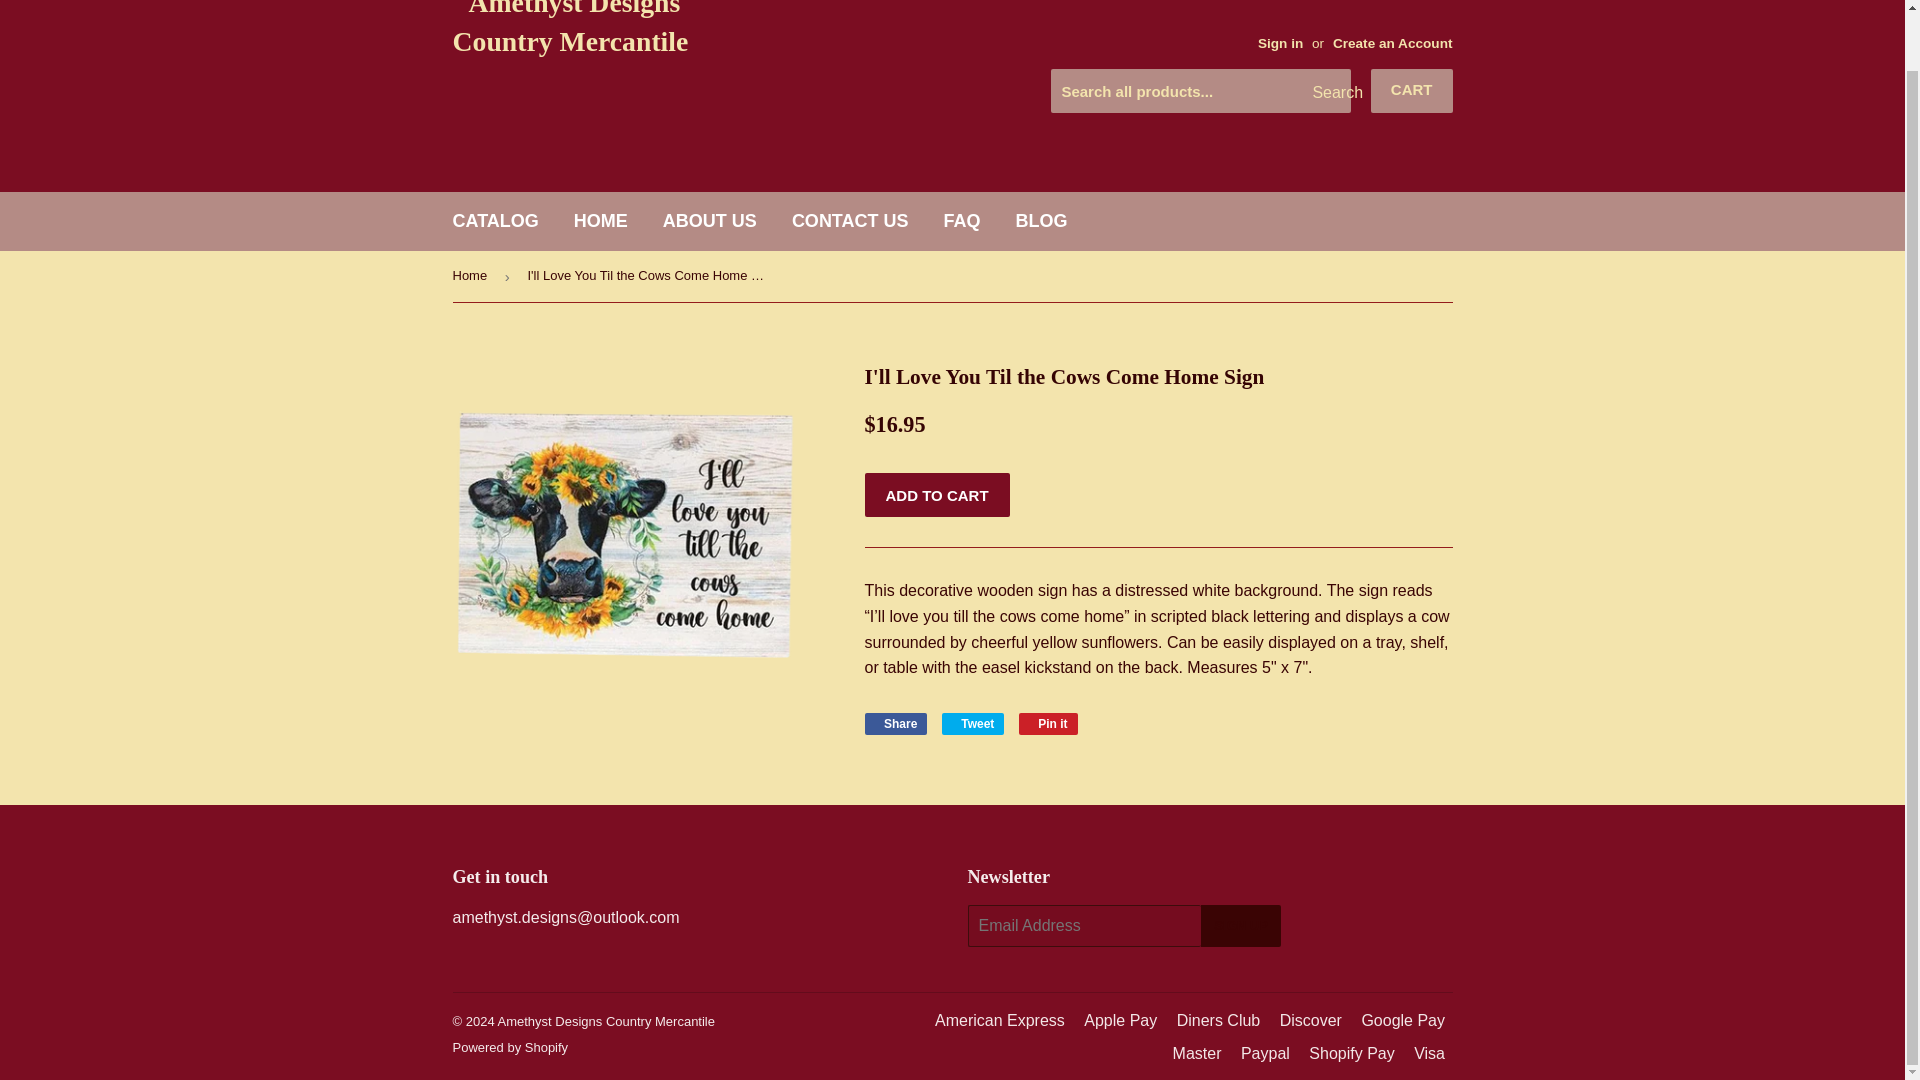  What do you see at coordinates (896, 724) in the screenshot?
I see `ADD TO CART` at bounding box center [896, 724].